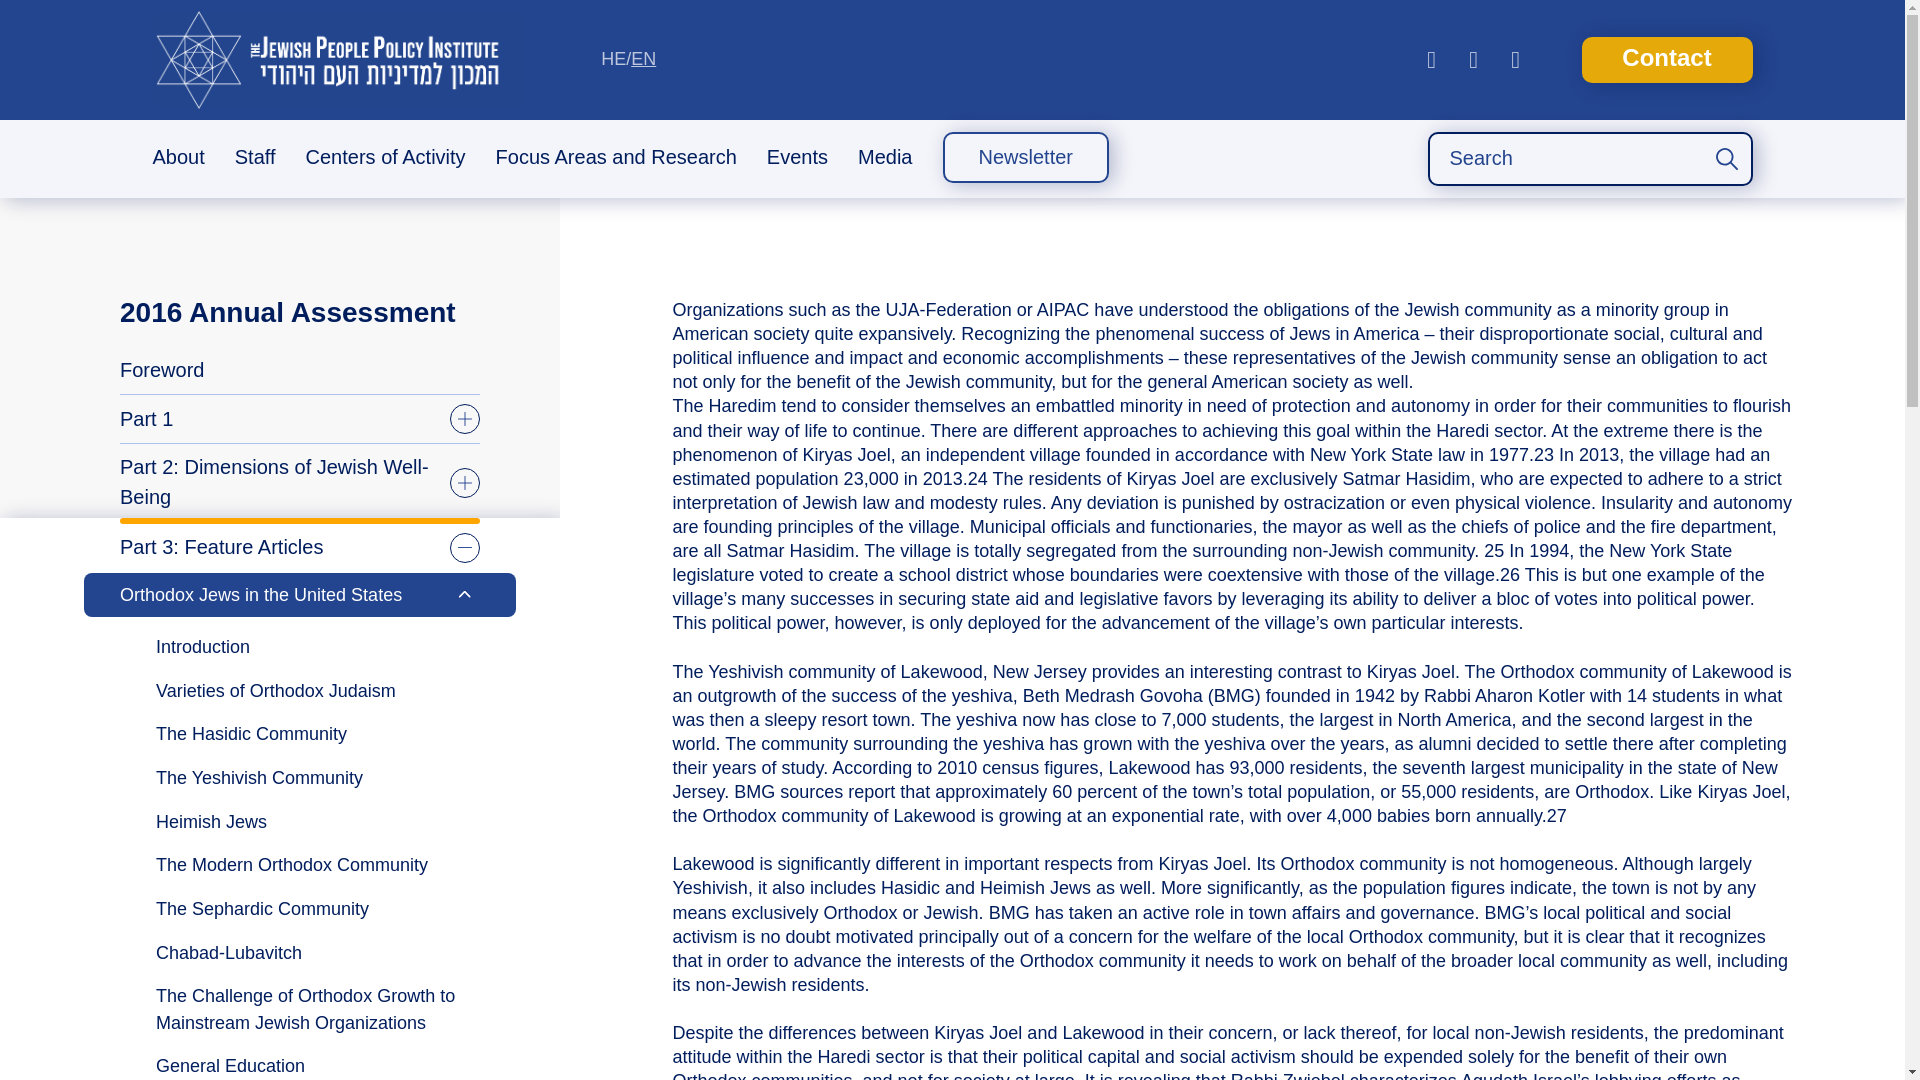 The image size is (1920, 1080). I want to click on twitter, so click(1516, 60).